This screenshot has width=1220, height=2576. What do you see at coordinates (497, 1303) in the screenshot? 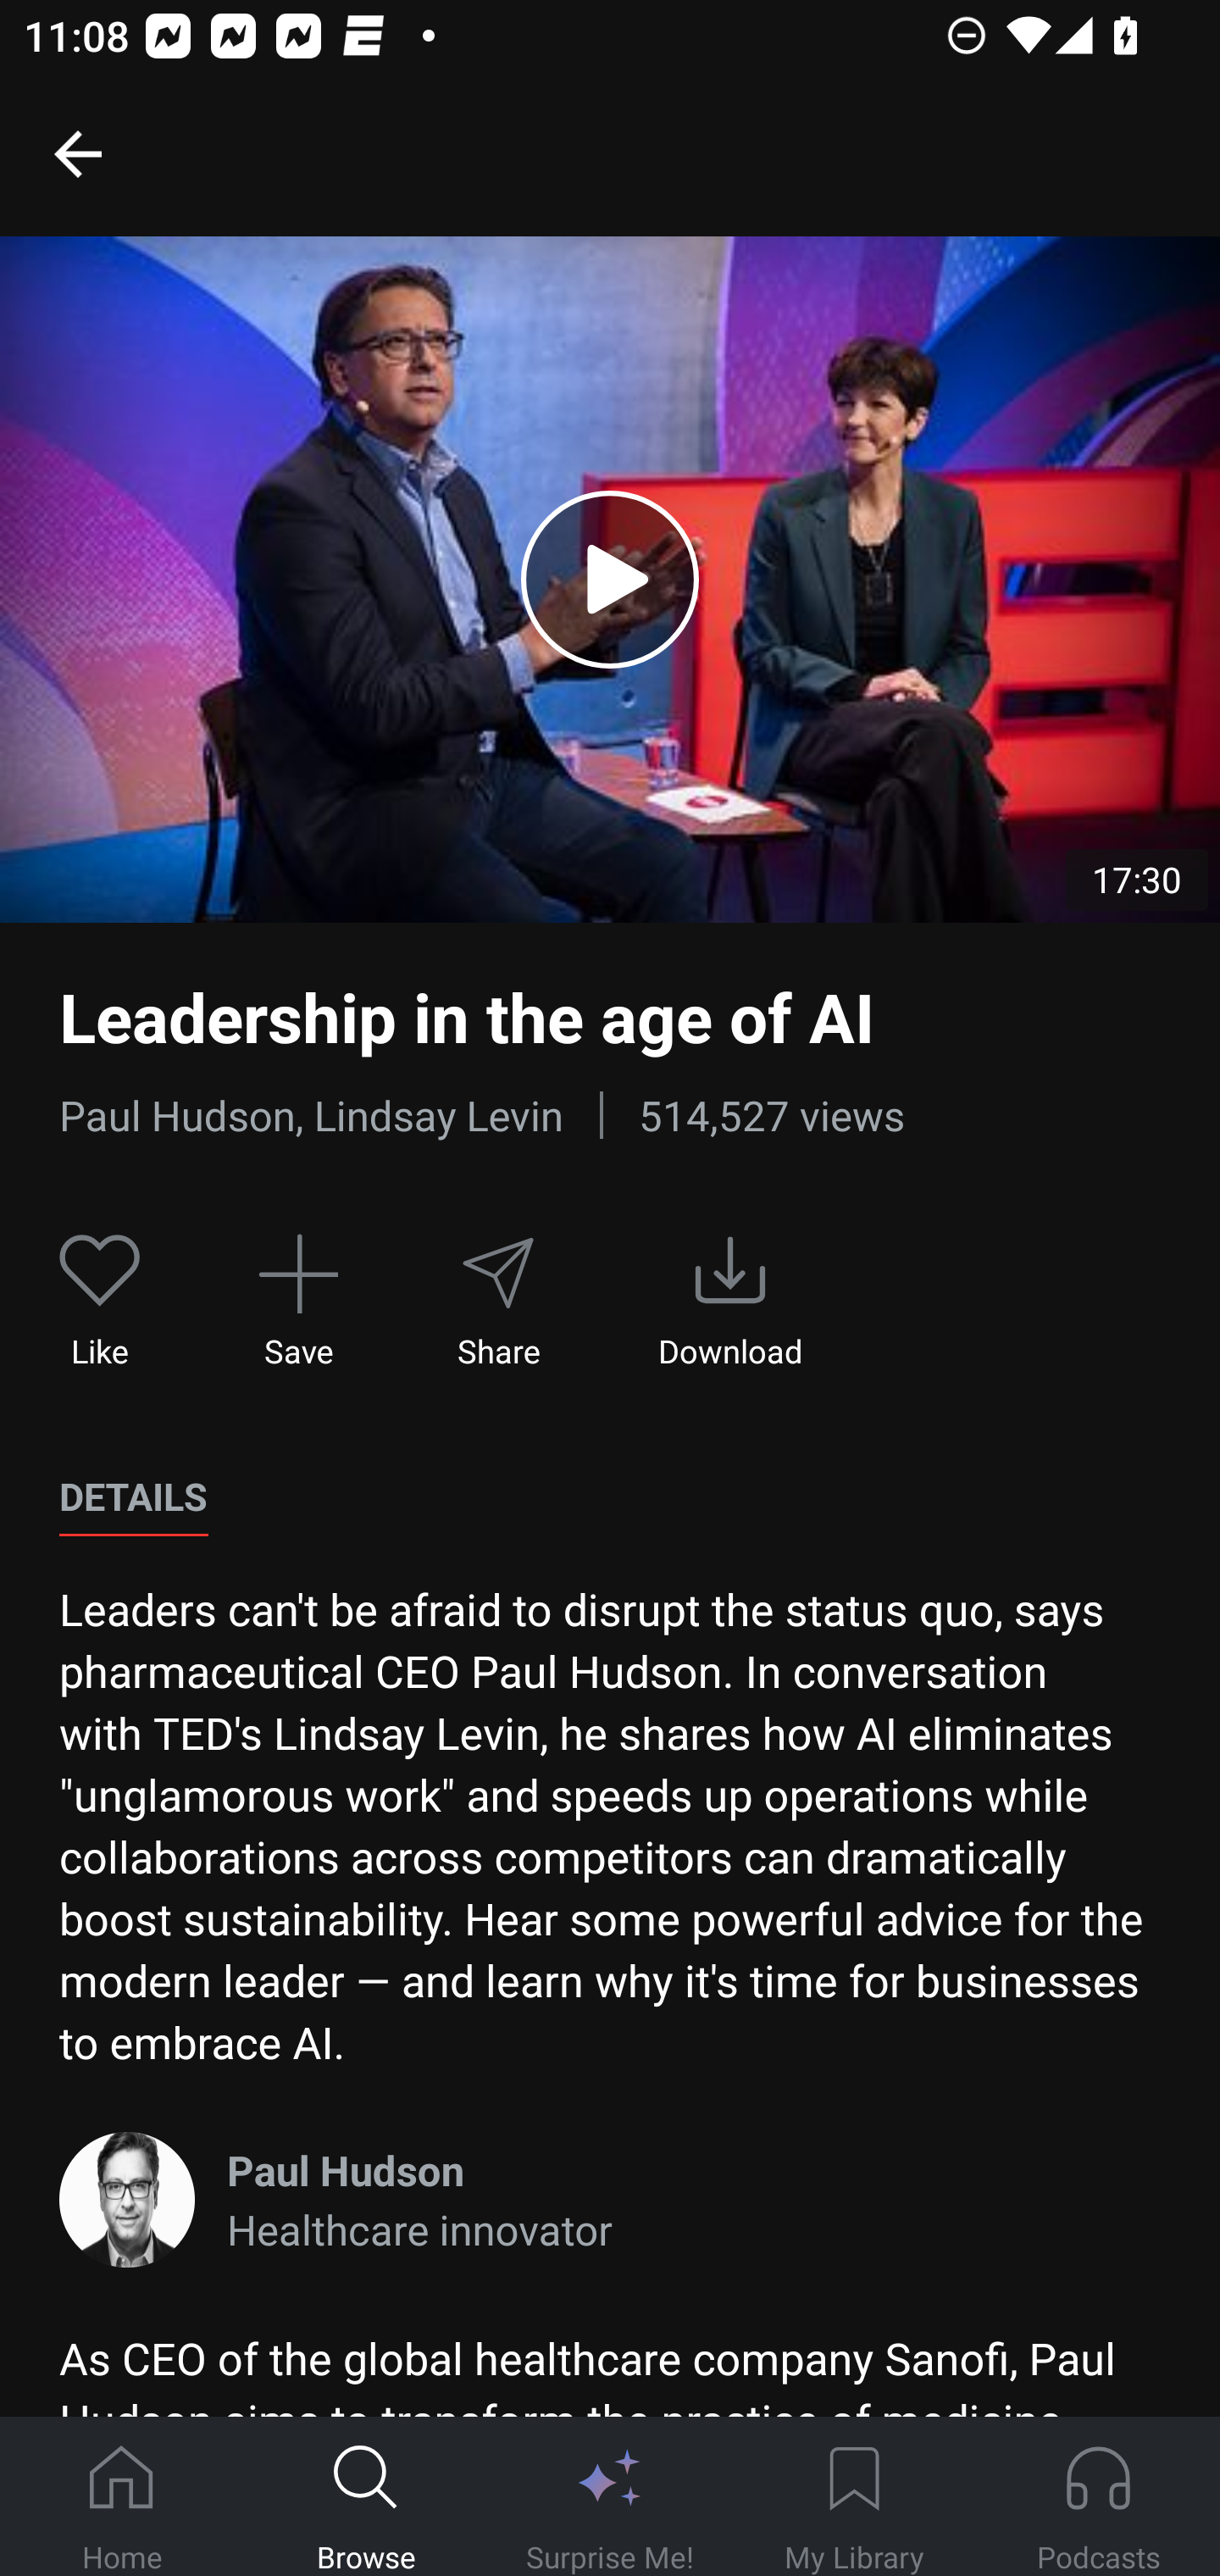
I see `Share` at bounding box center [497, 1303].